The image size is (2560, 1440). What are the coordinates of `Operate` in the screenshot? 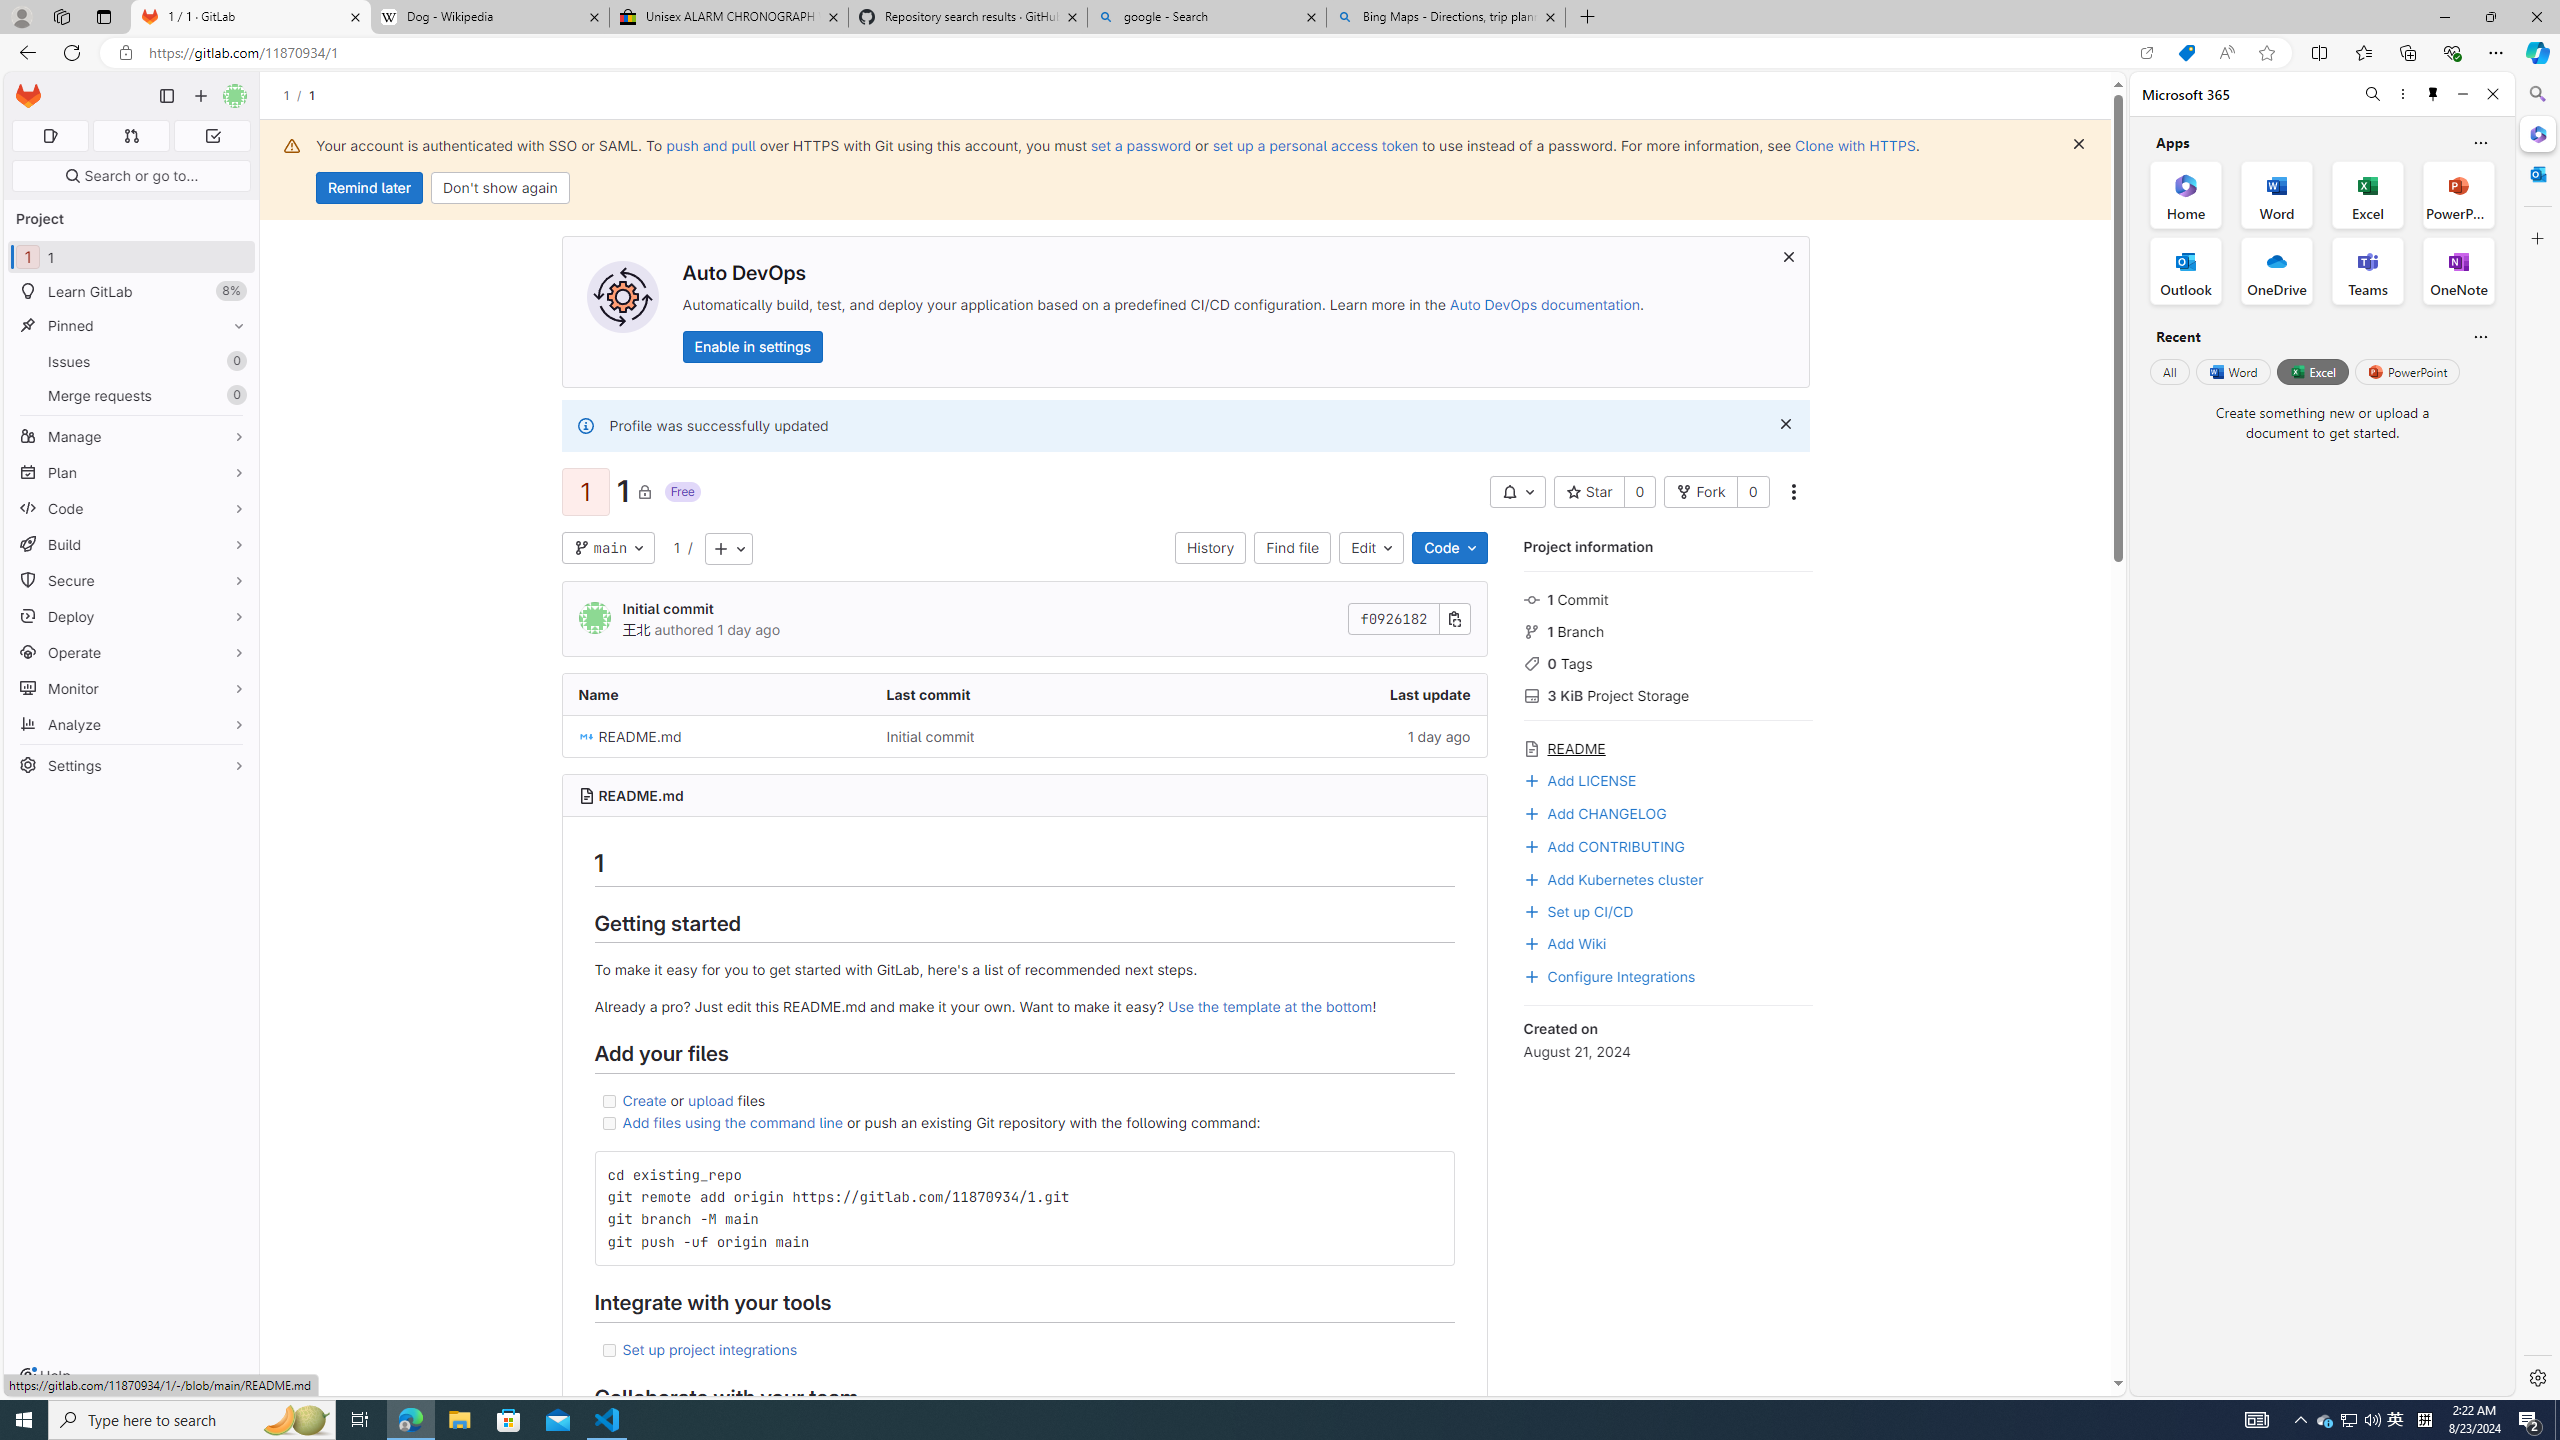 It's located at (132, 652).